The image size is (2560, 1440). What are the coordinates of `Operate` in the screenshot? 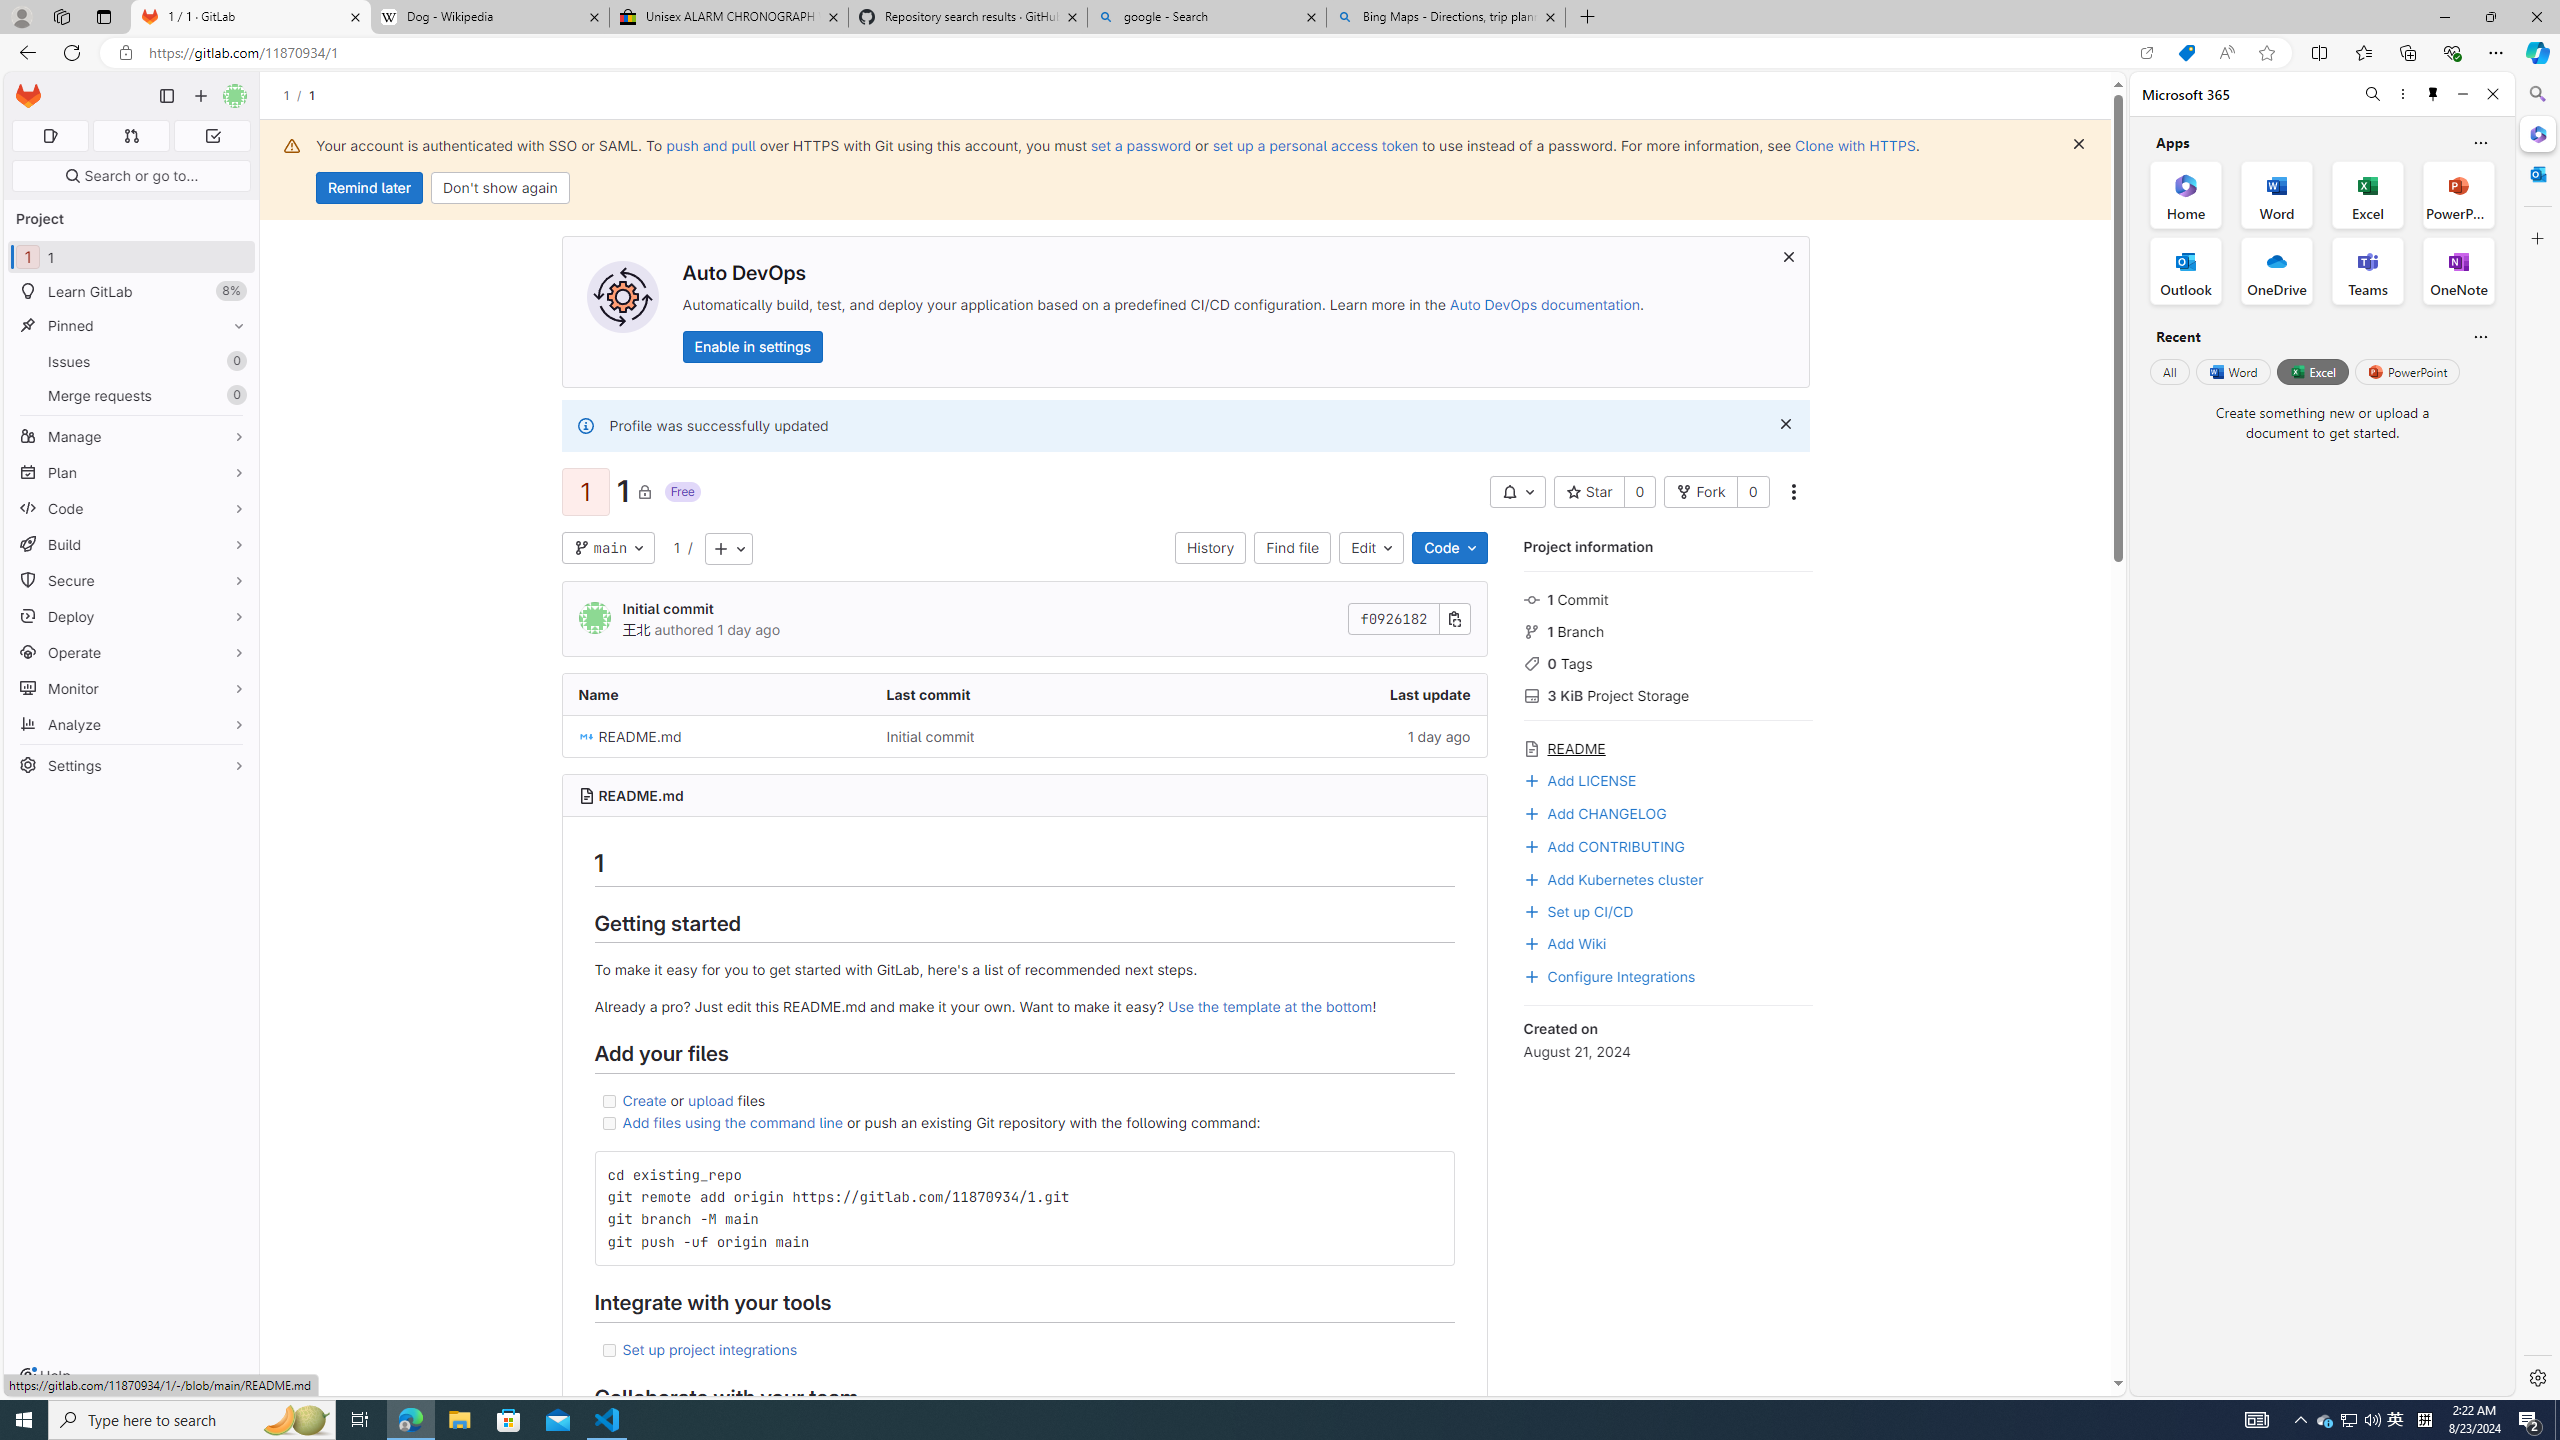 It's located at (132, 652).